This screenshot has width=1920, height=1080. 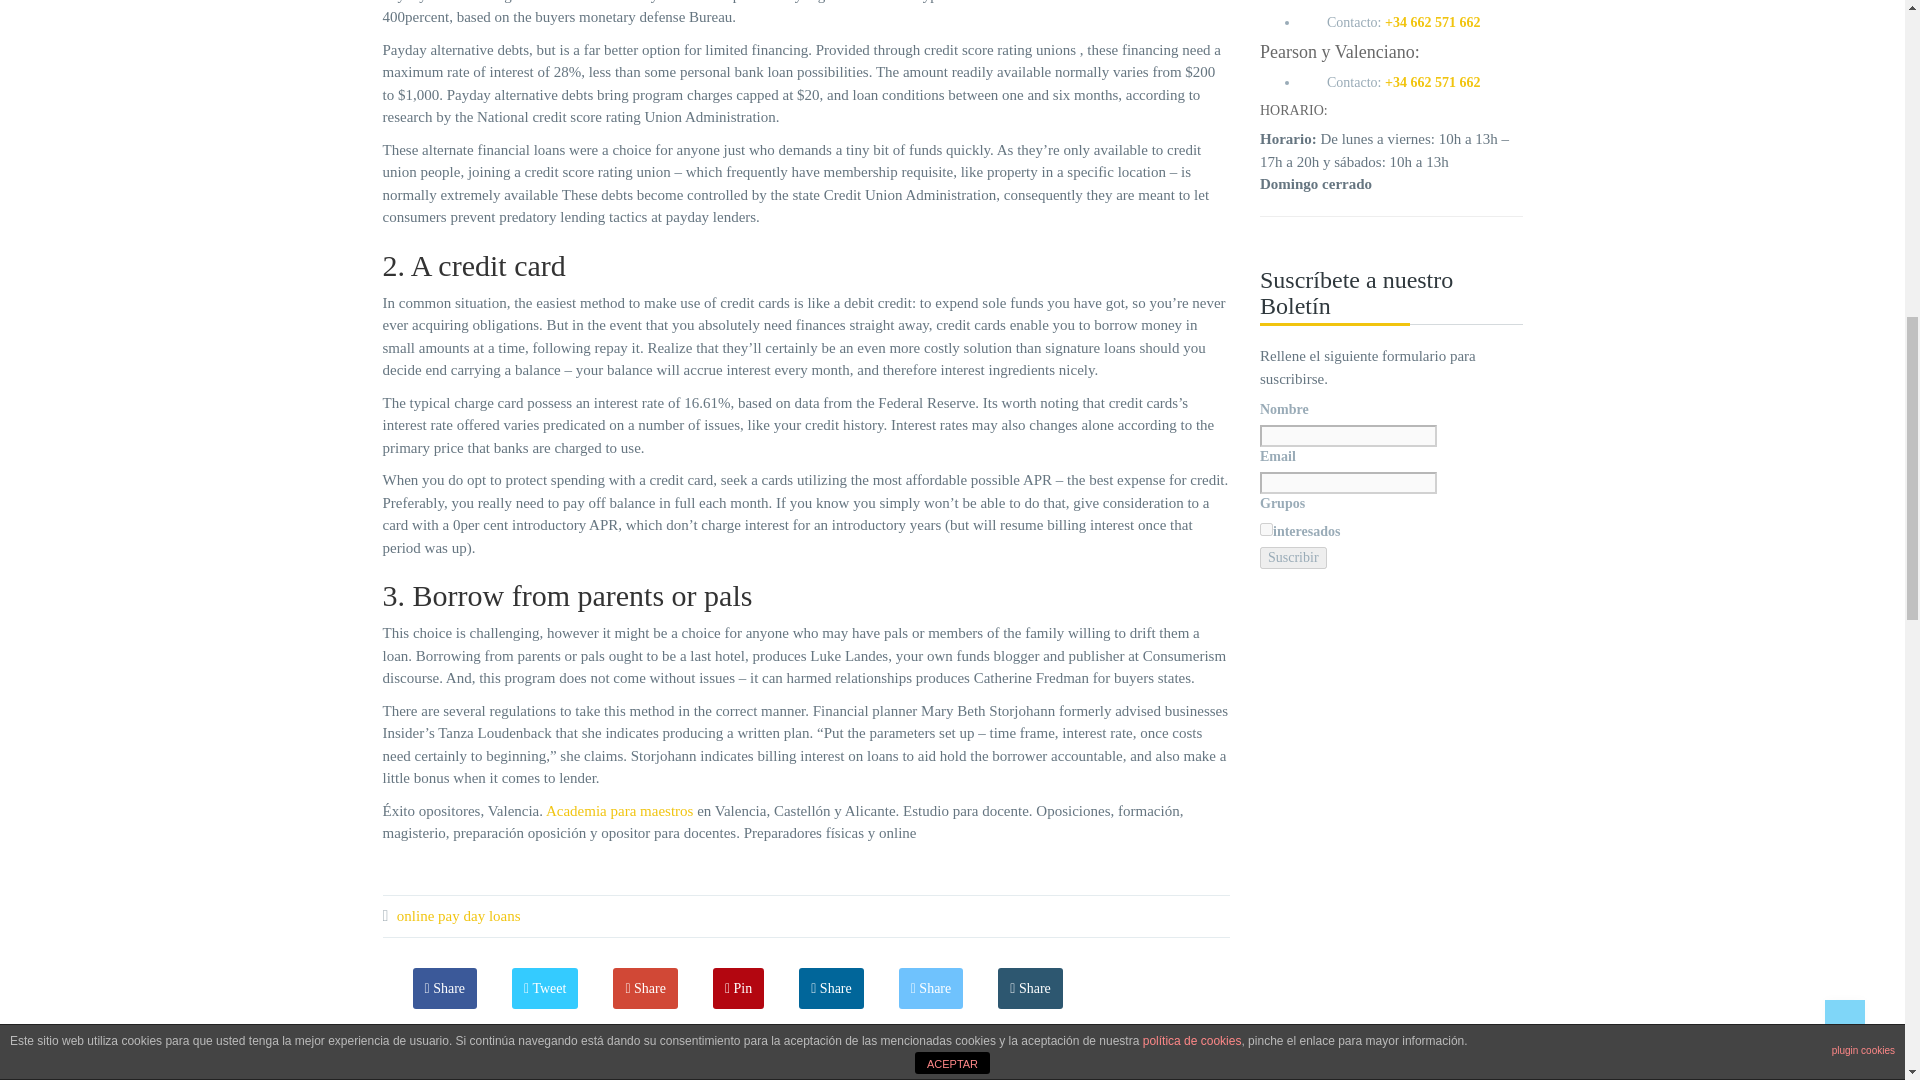 What do you see at coordinates (1266, 528) in the screenshot?
I see `1` at bounding box center [1266, 528].